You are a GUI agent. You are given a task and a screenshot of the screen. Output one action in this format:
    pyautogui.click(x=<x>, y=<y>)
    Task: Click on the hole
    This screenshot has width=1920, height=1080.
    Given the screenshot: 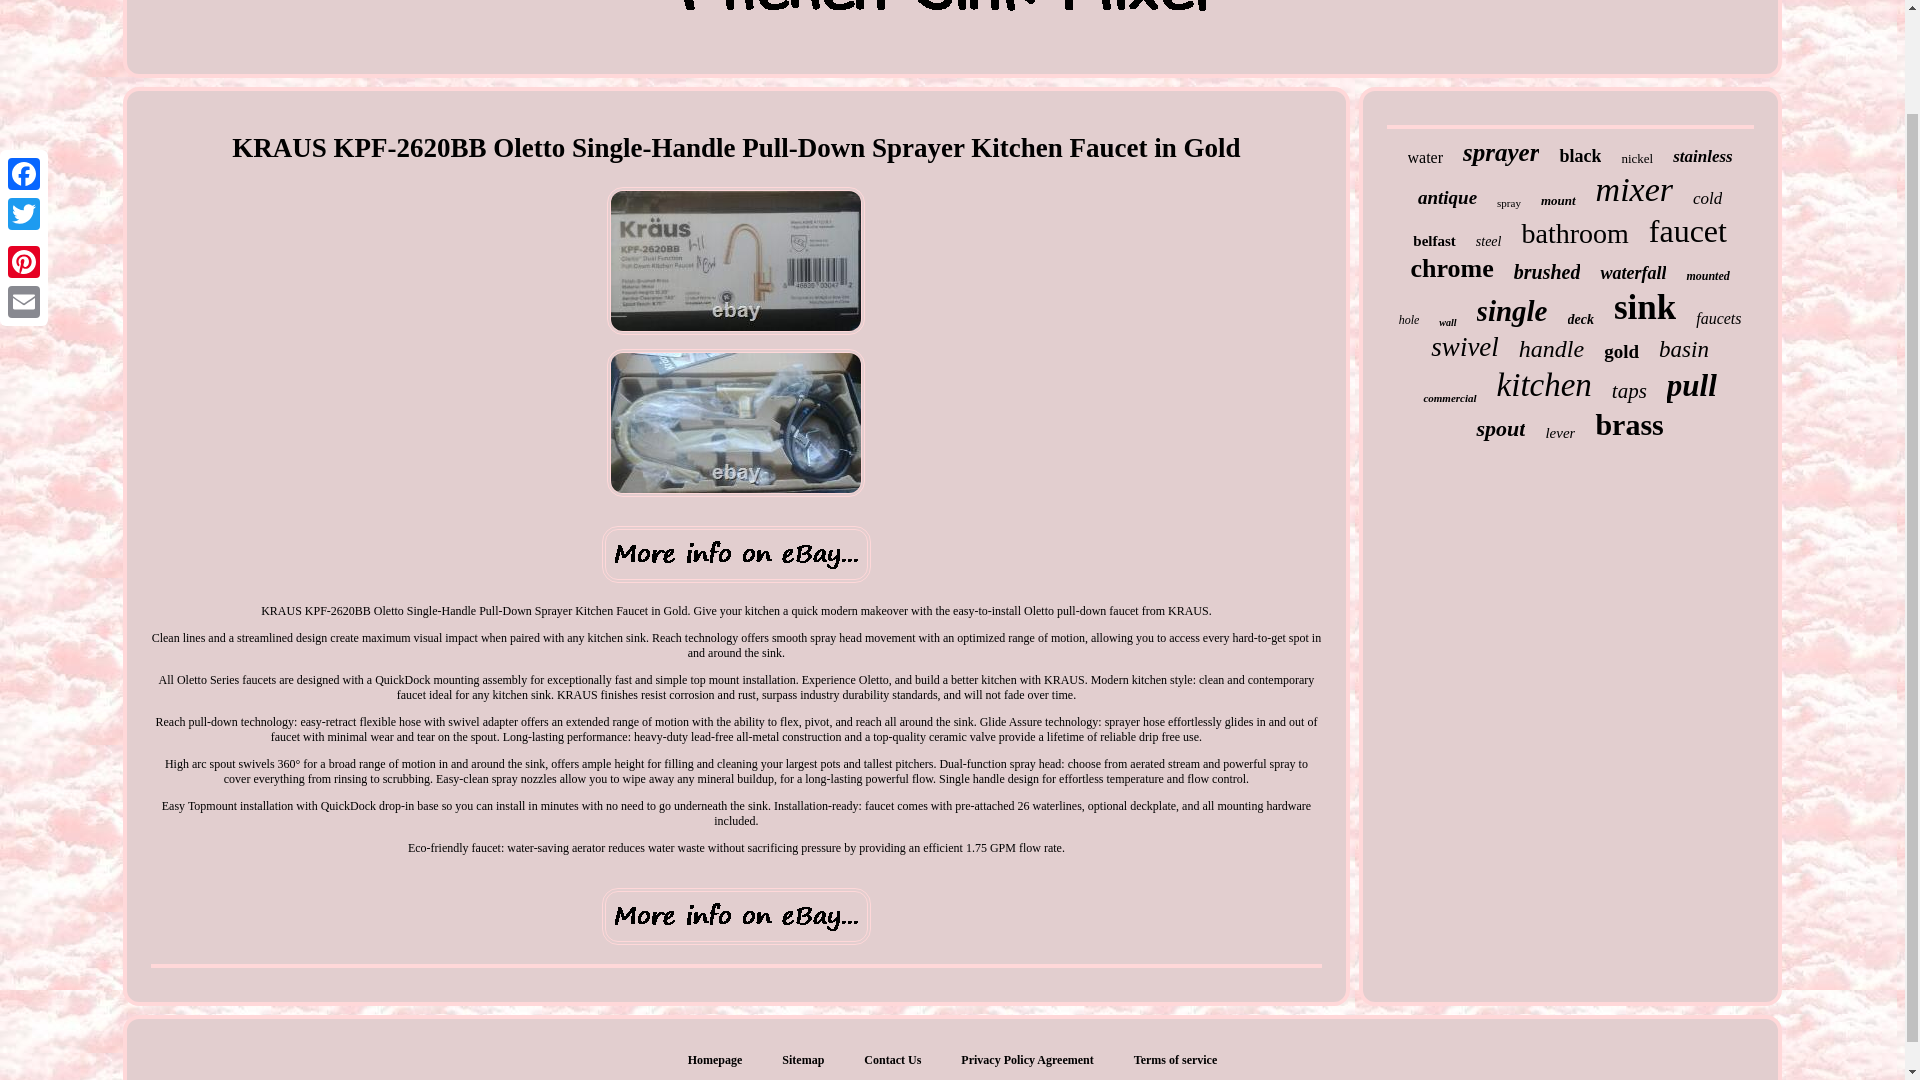 What is the action you would take?
    pyautogui.click(x=1410, y=320)
    